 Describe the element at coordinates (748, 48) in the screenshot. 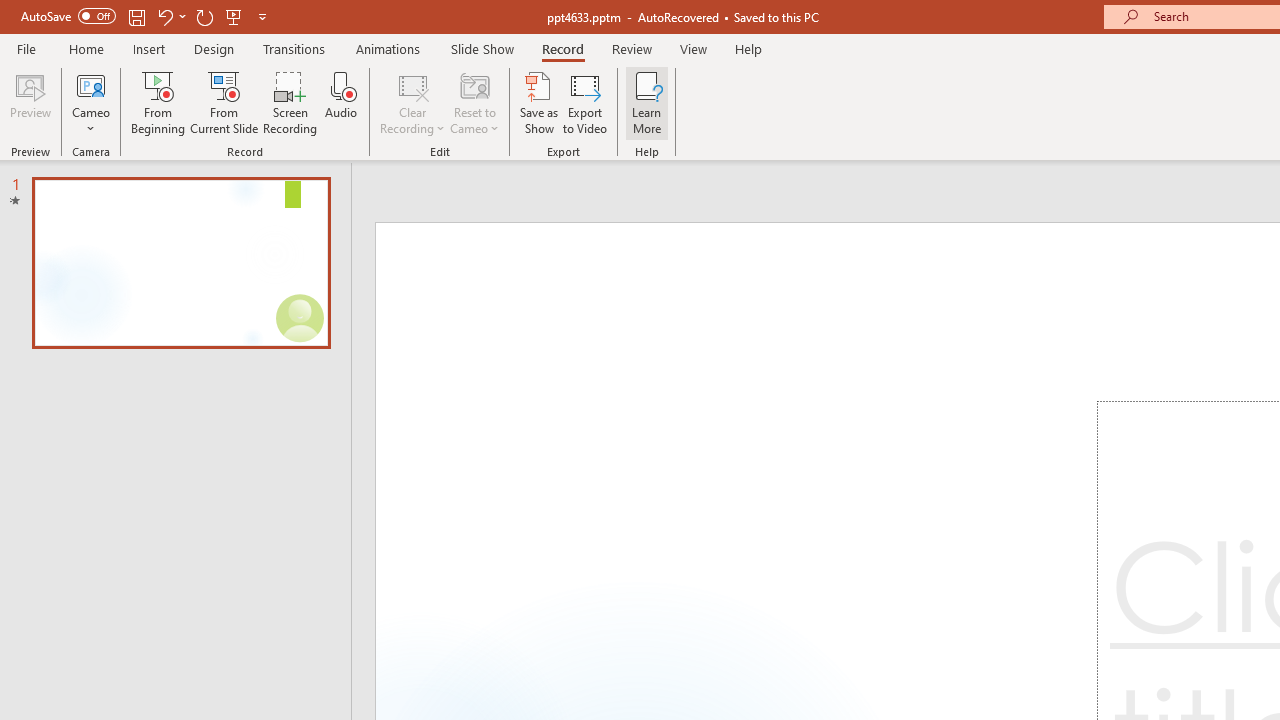

I see `Help` at that location.